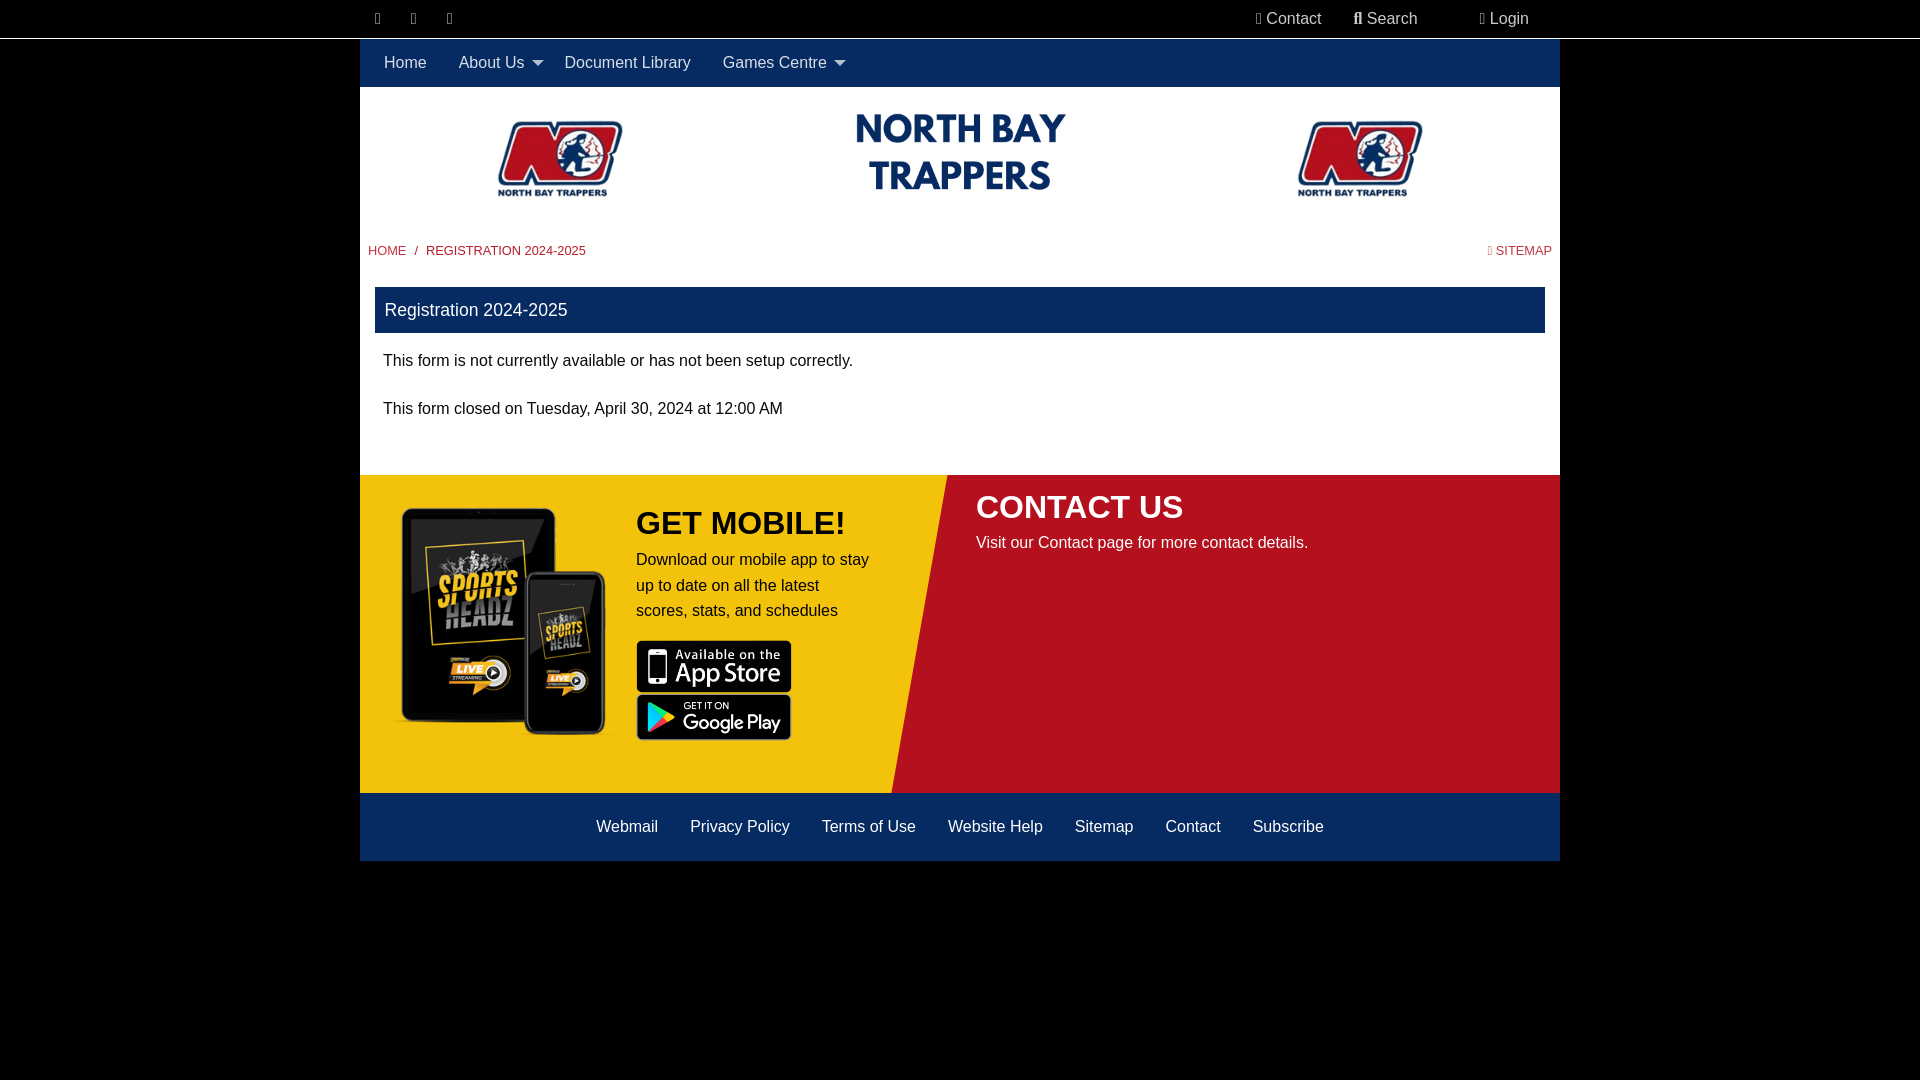 This screenshot has height=1080, width=1920. What do you see at coordinates (1504, 18) in the screenshot?
I see ` Login` at bounding box center [1504, 18].